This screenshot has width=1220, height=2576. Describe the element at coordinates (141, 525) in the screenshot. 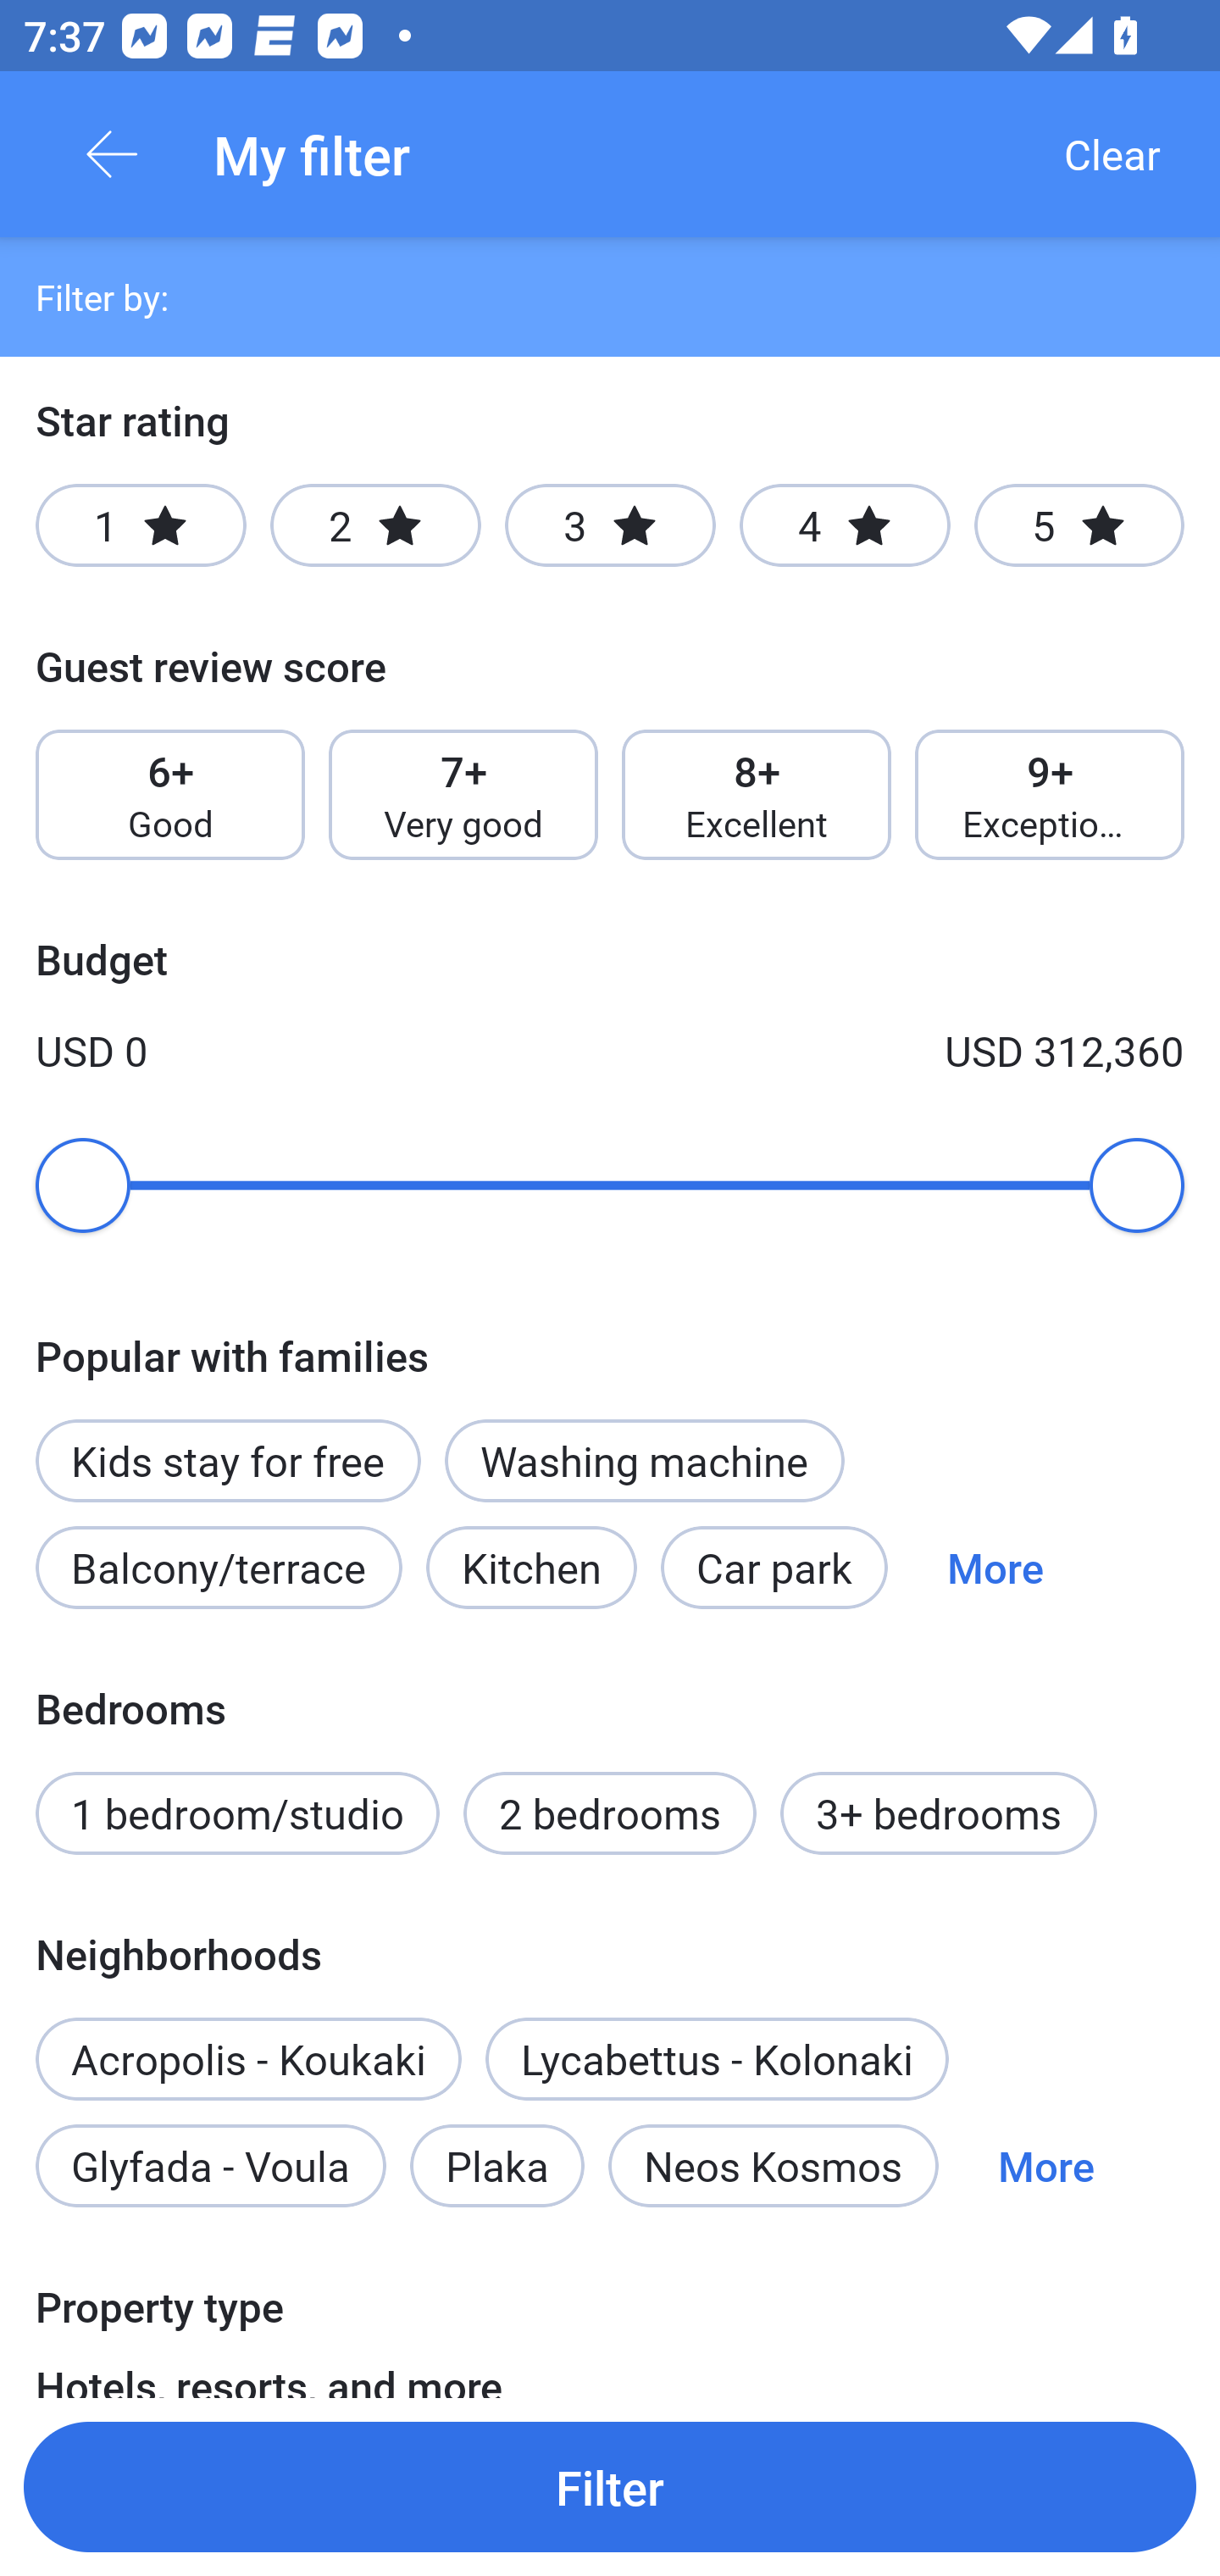

I see `1` at that location.